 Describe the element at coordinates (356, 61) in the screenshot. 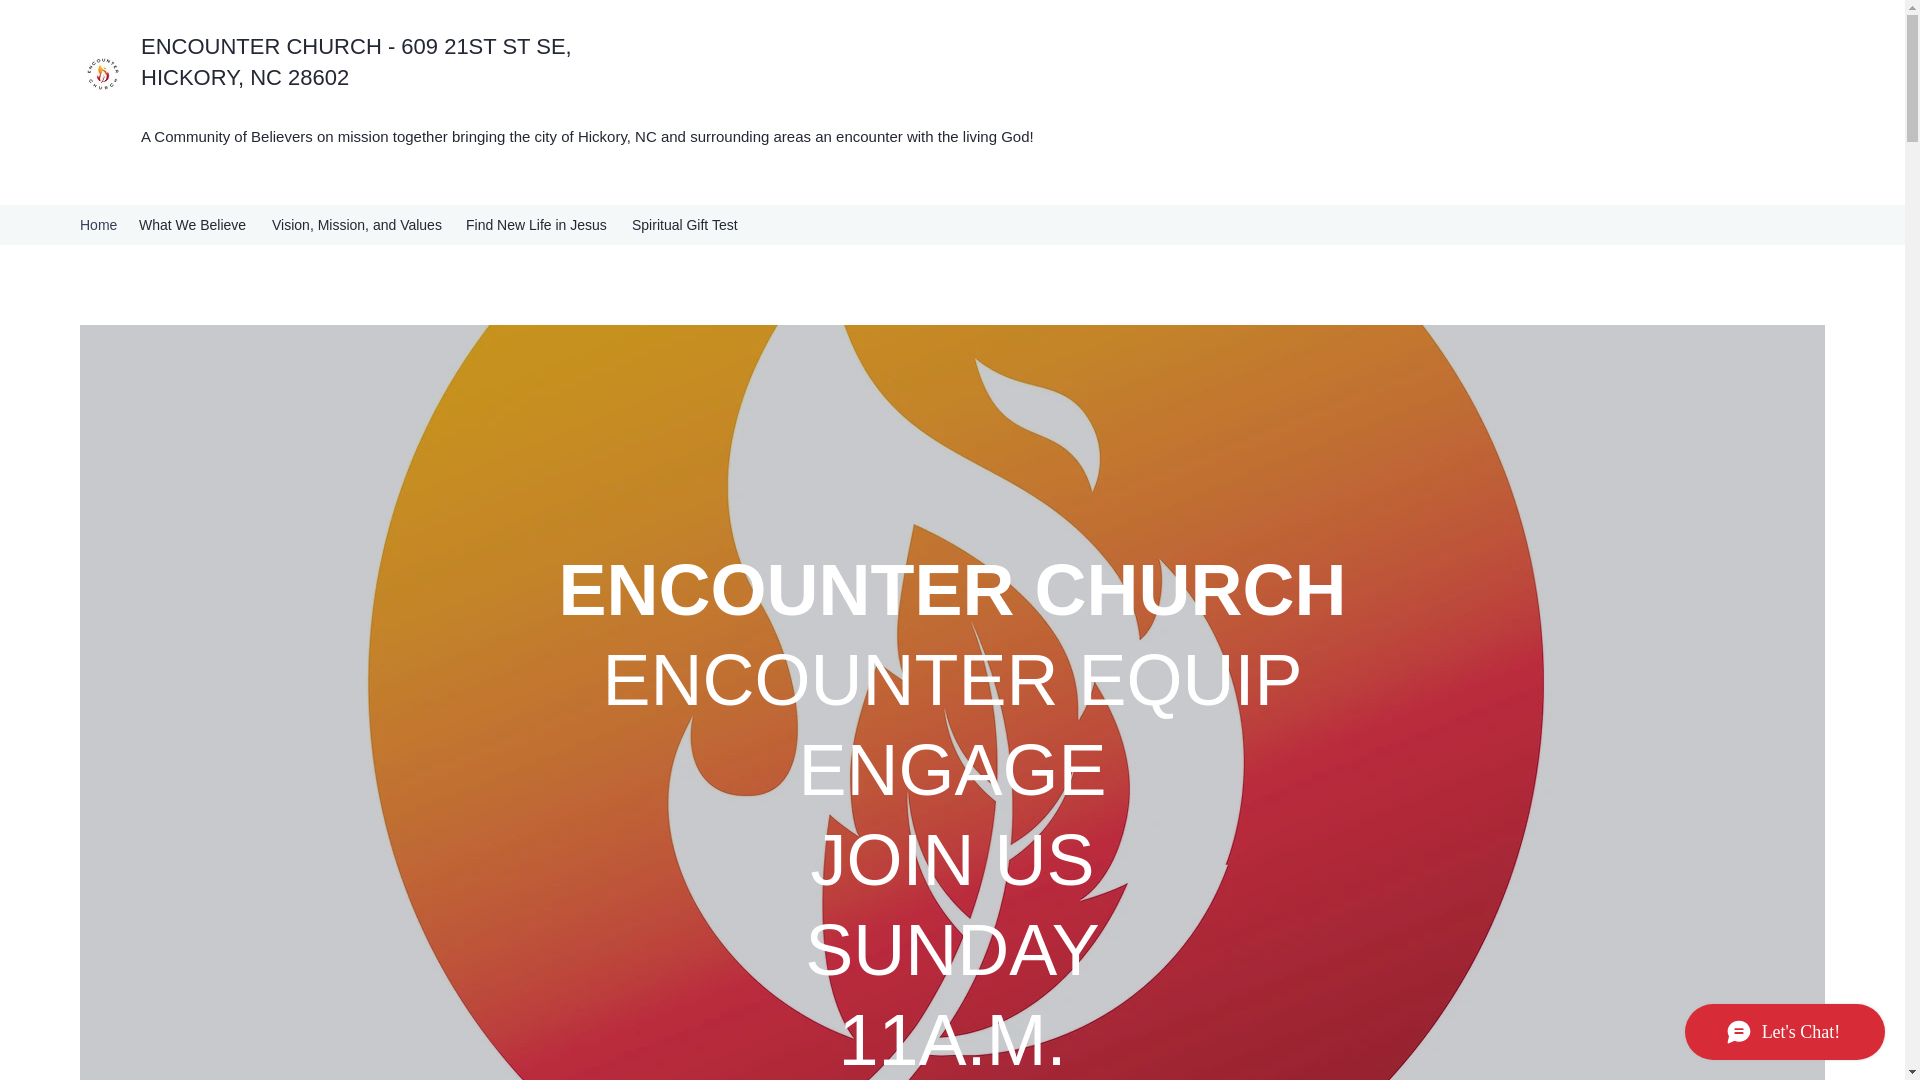

I see `ENCOUNTER CHURCH - 609 21ST ST SE, HICKORY, NC 28602` at that location.